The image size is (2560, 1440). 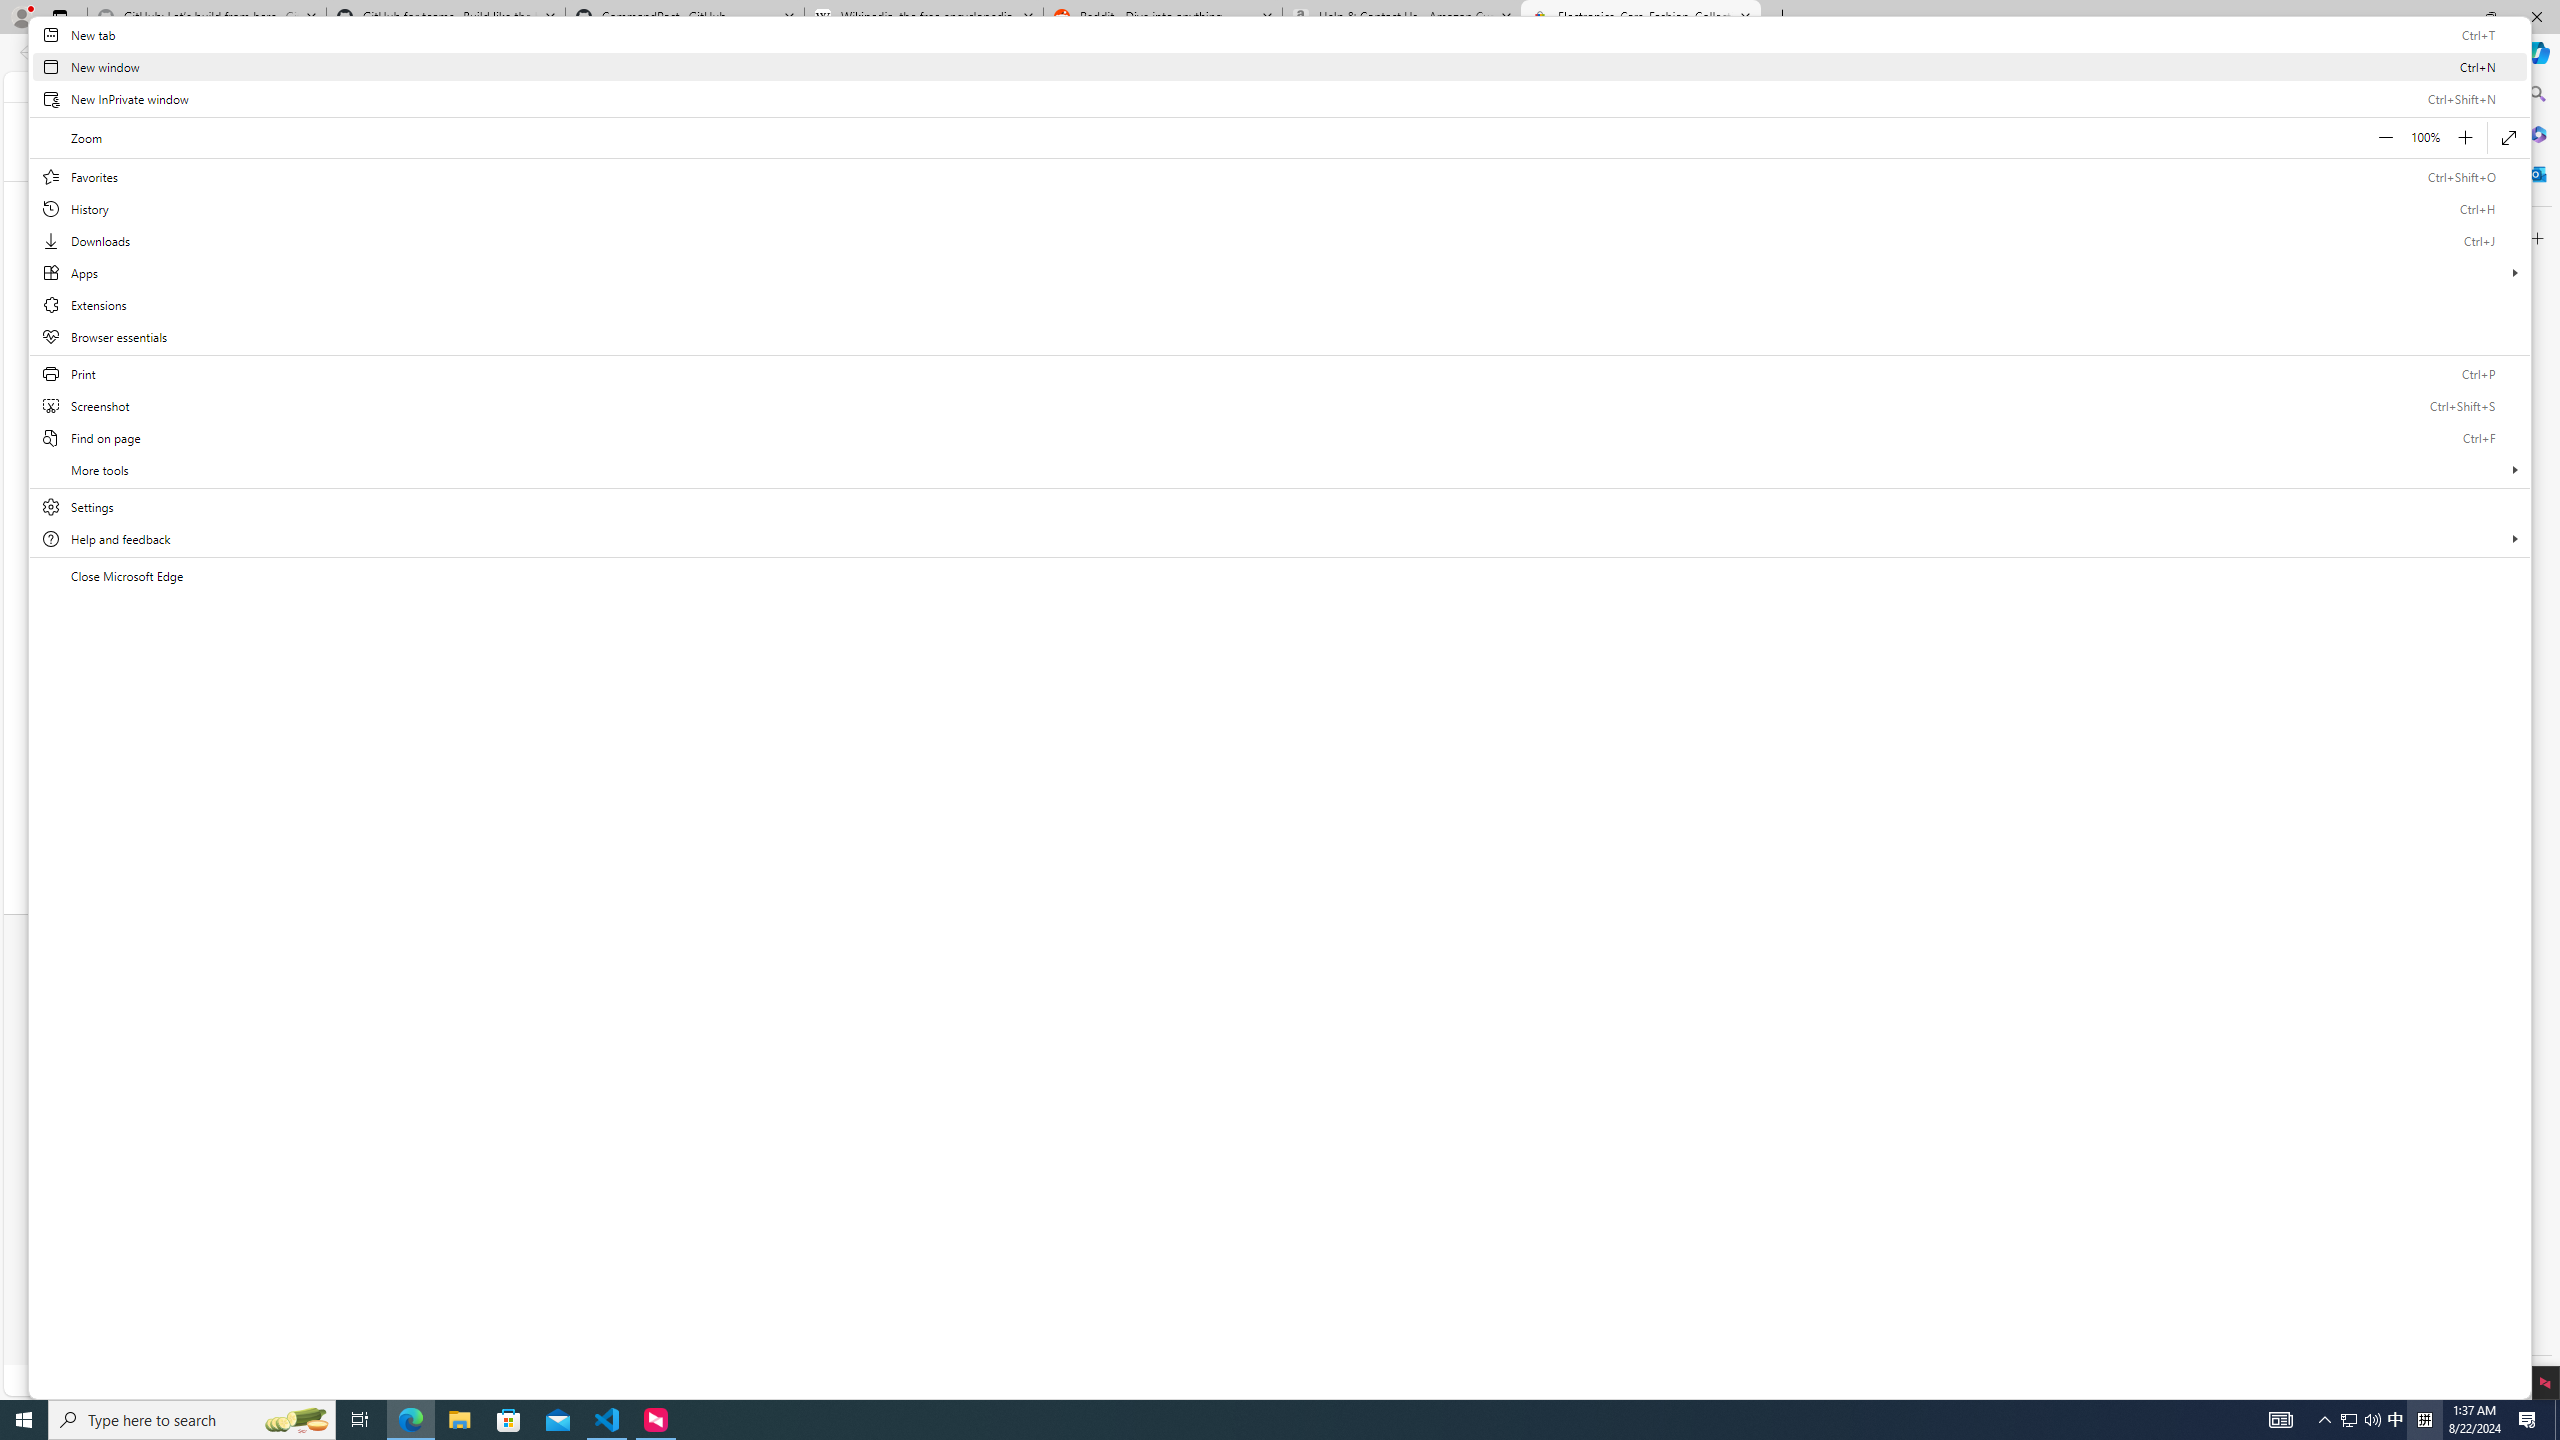 What do you see at coordinates (980, 1056) in the screenshot?
I see `Affiliates` at bounding box center [980, 1056].